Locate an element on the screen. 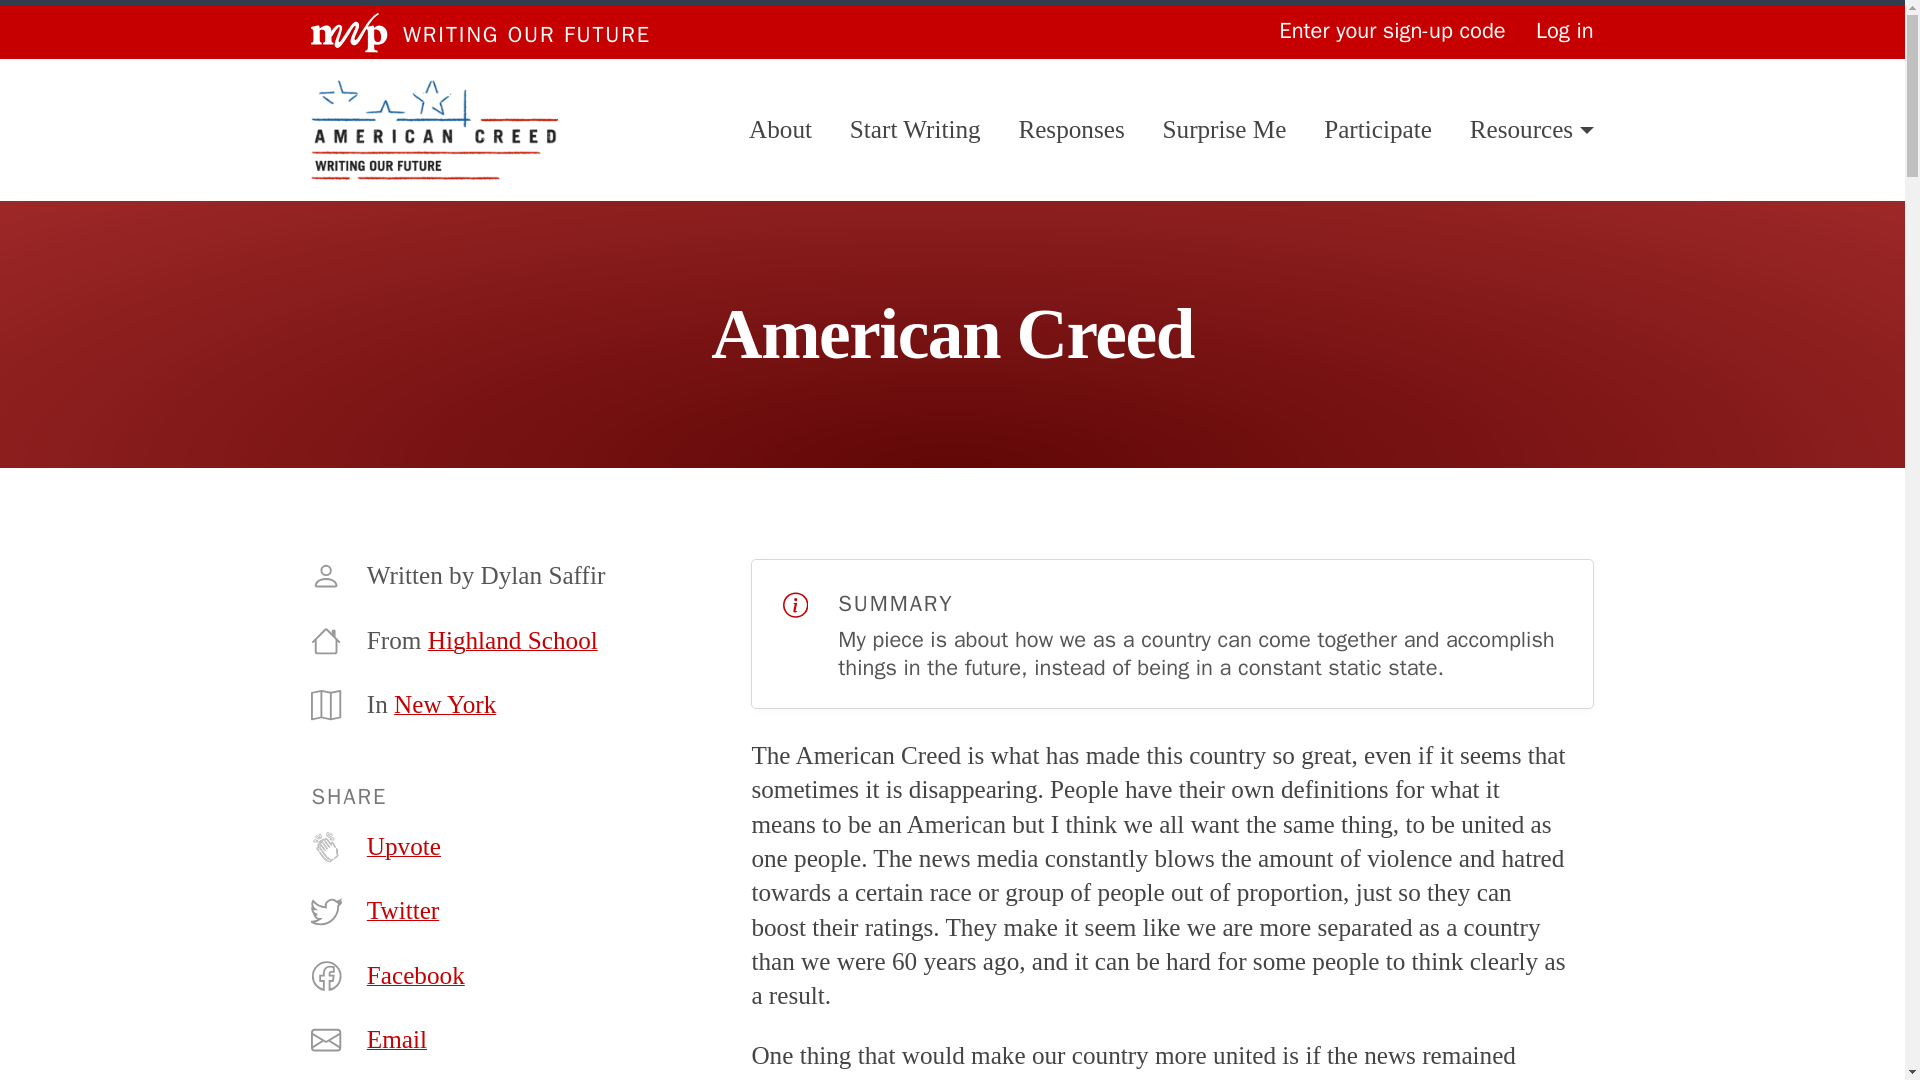 This screenshot has width=1920, height=1080. Participate is located at coordinates (1378, 130).